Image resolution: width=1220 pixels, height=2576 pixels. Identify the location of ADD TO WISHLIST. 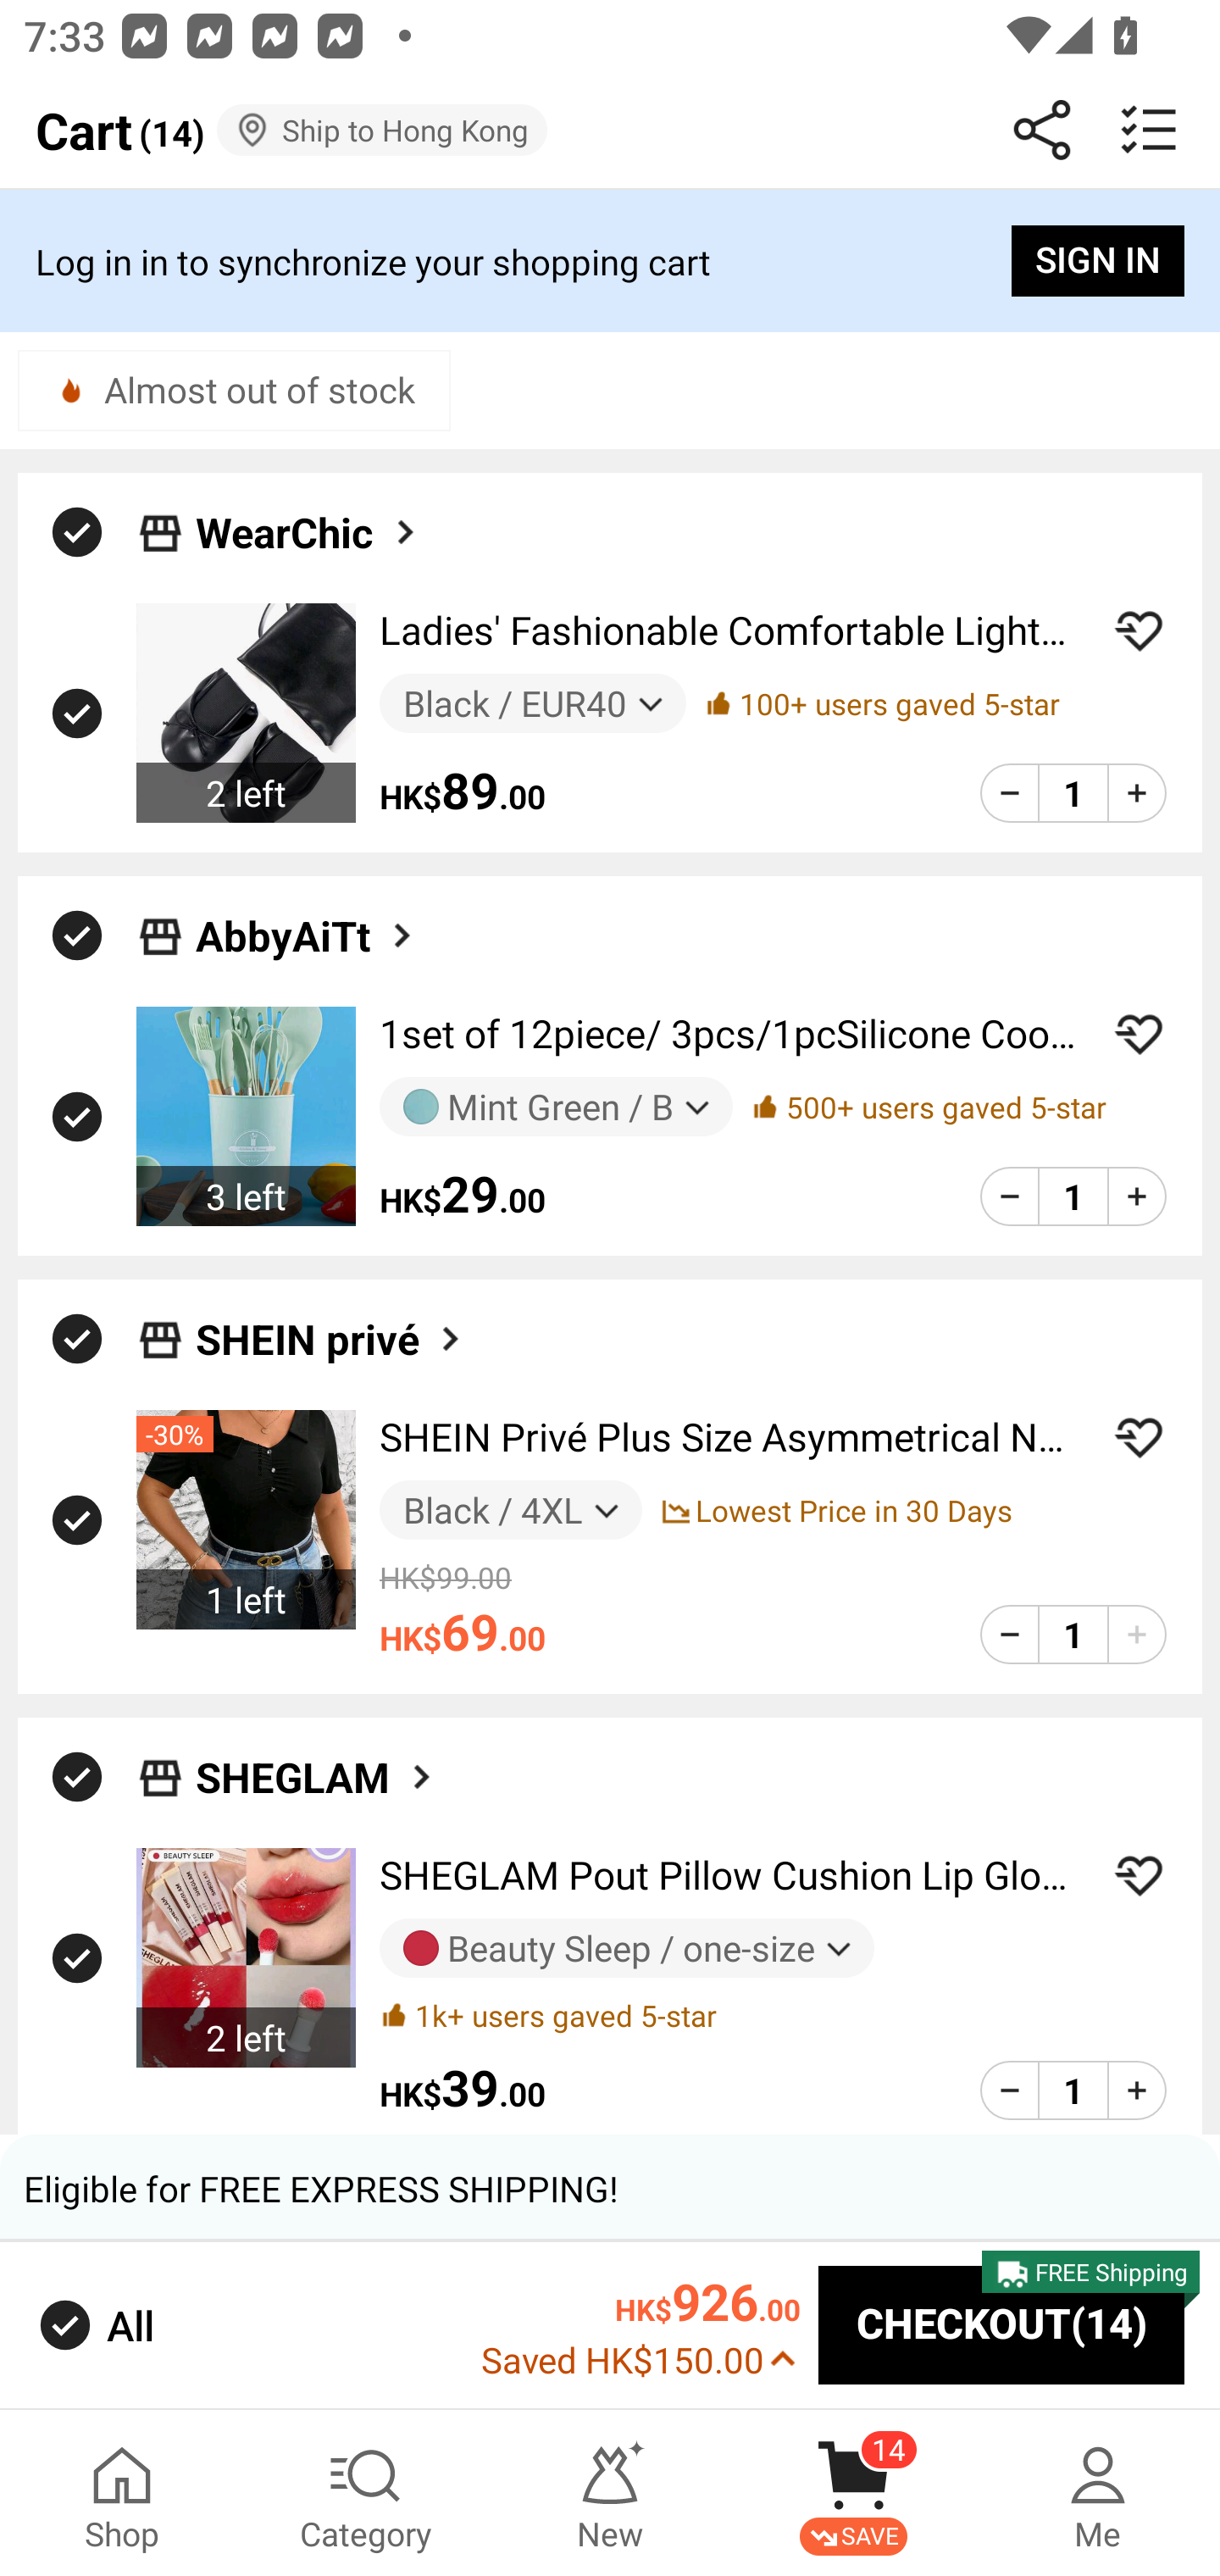
(1139, 1437).